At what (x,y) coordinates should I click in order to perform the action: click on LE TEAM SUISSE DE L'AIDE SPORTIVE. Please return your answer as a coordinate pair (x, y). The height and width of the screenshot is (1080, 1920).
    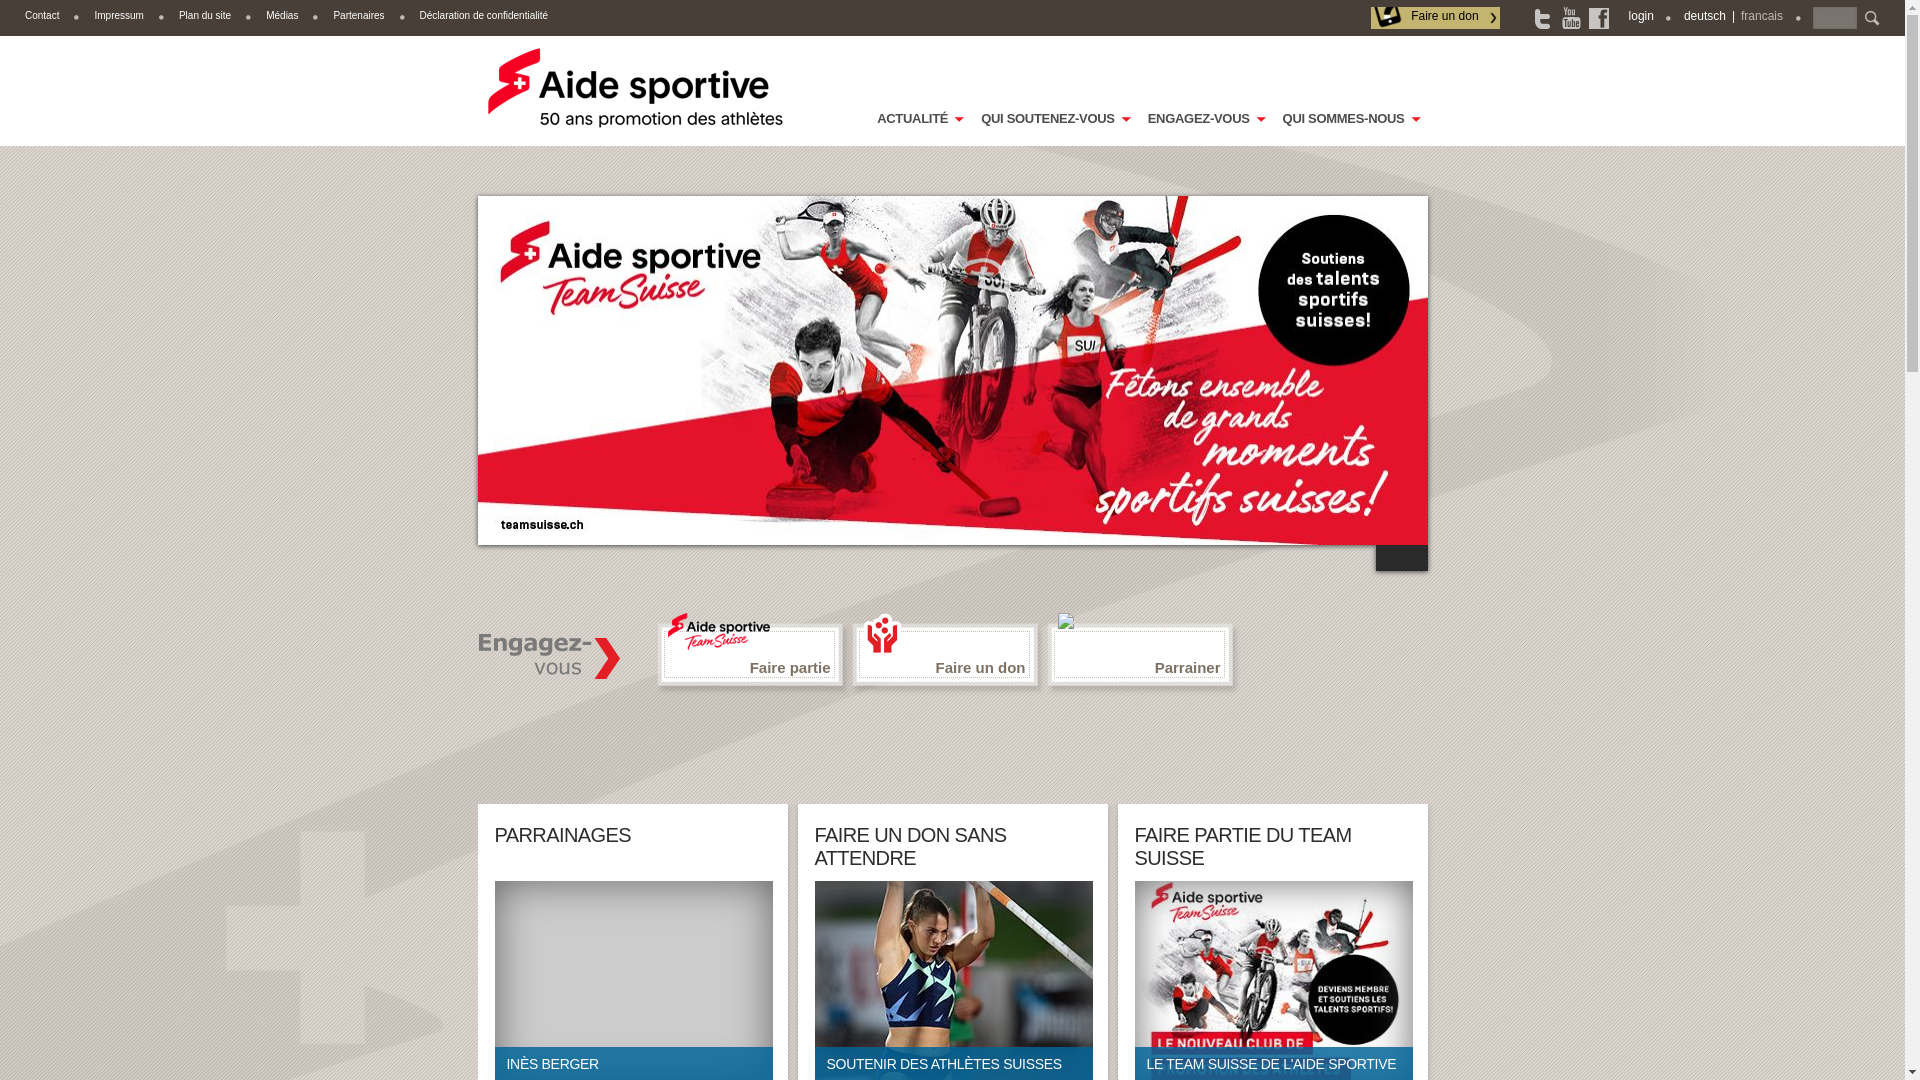
    Looking at the image, I should click on (1273, 980).